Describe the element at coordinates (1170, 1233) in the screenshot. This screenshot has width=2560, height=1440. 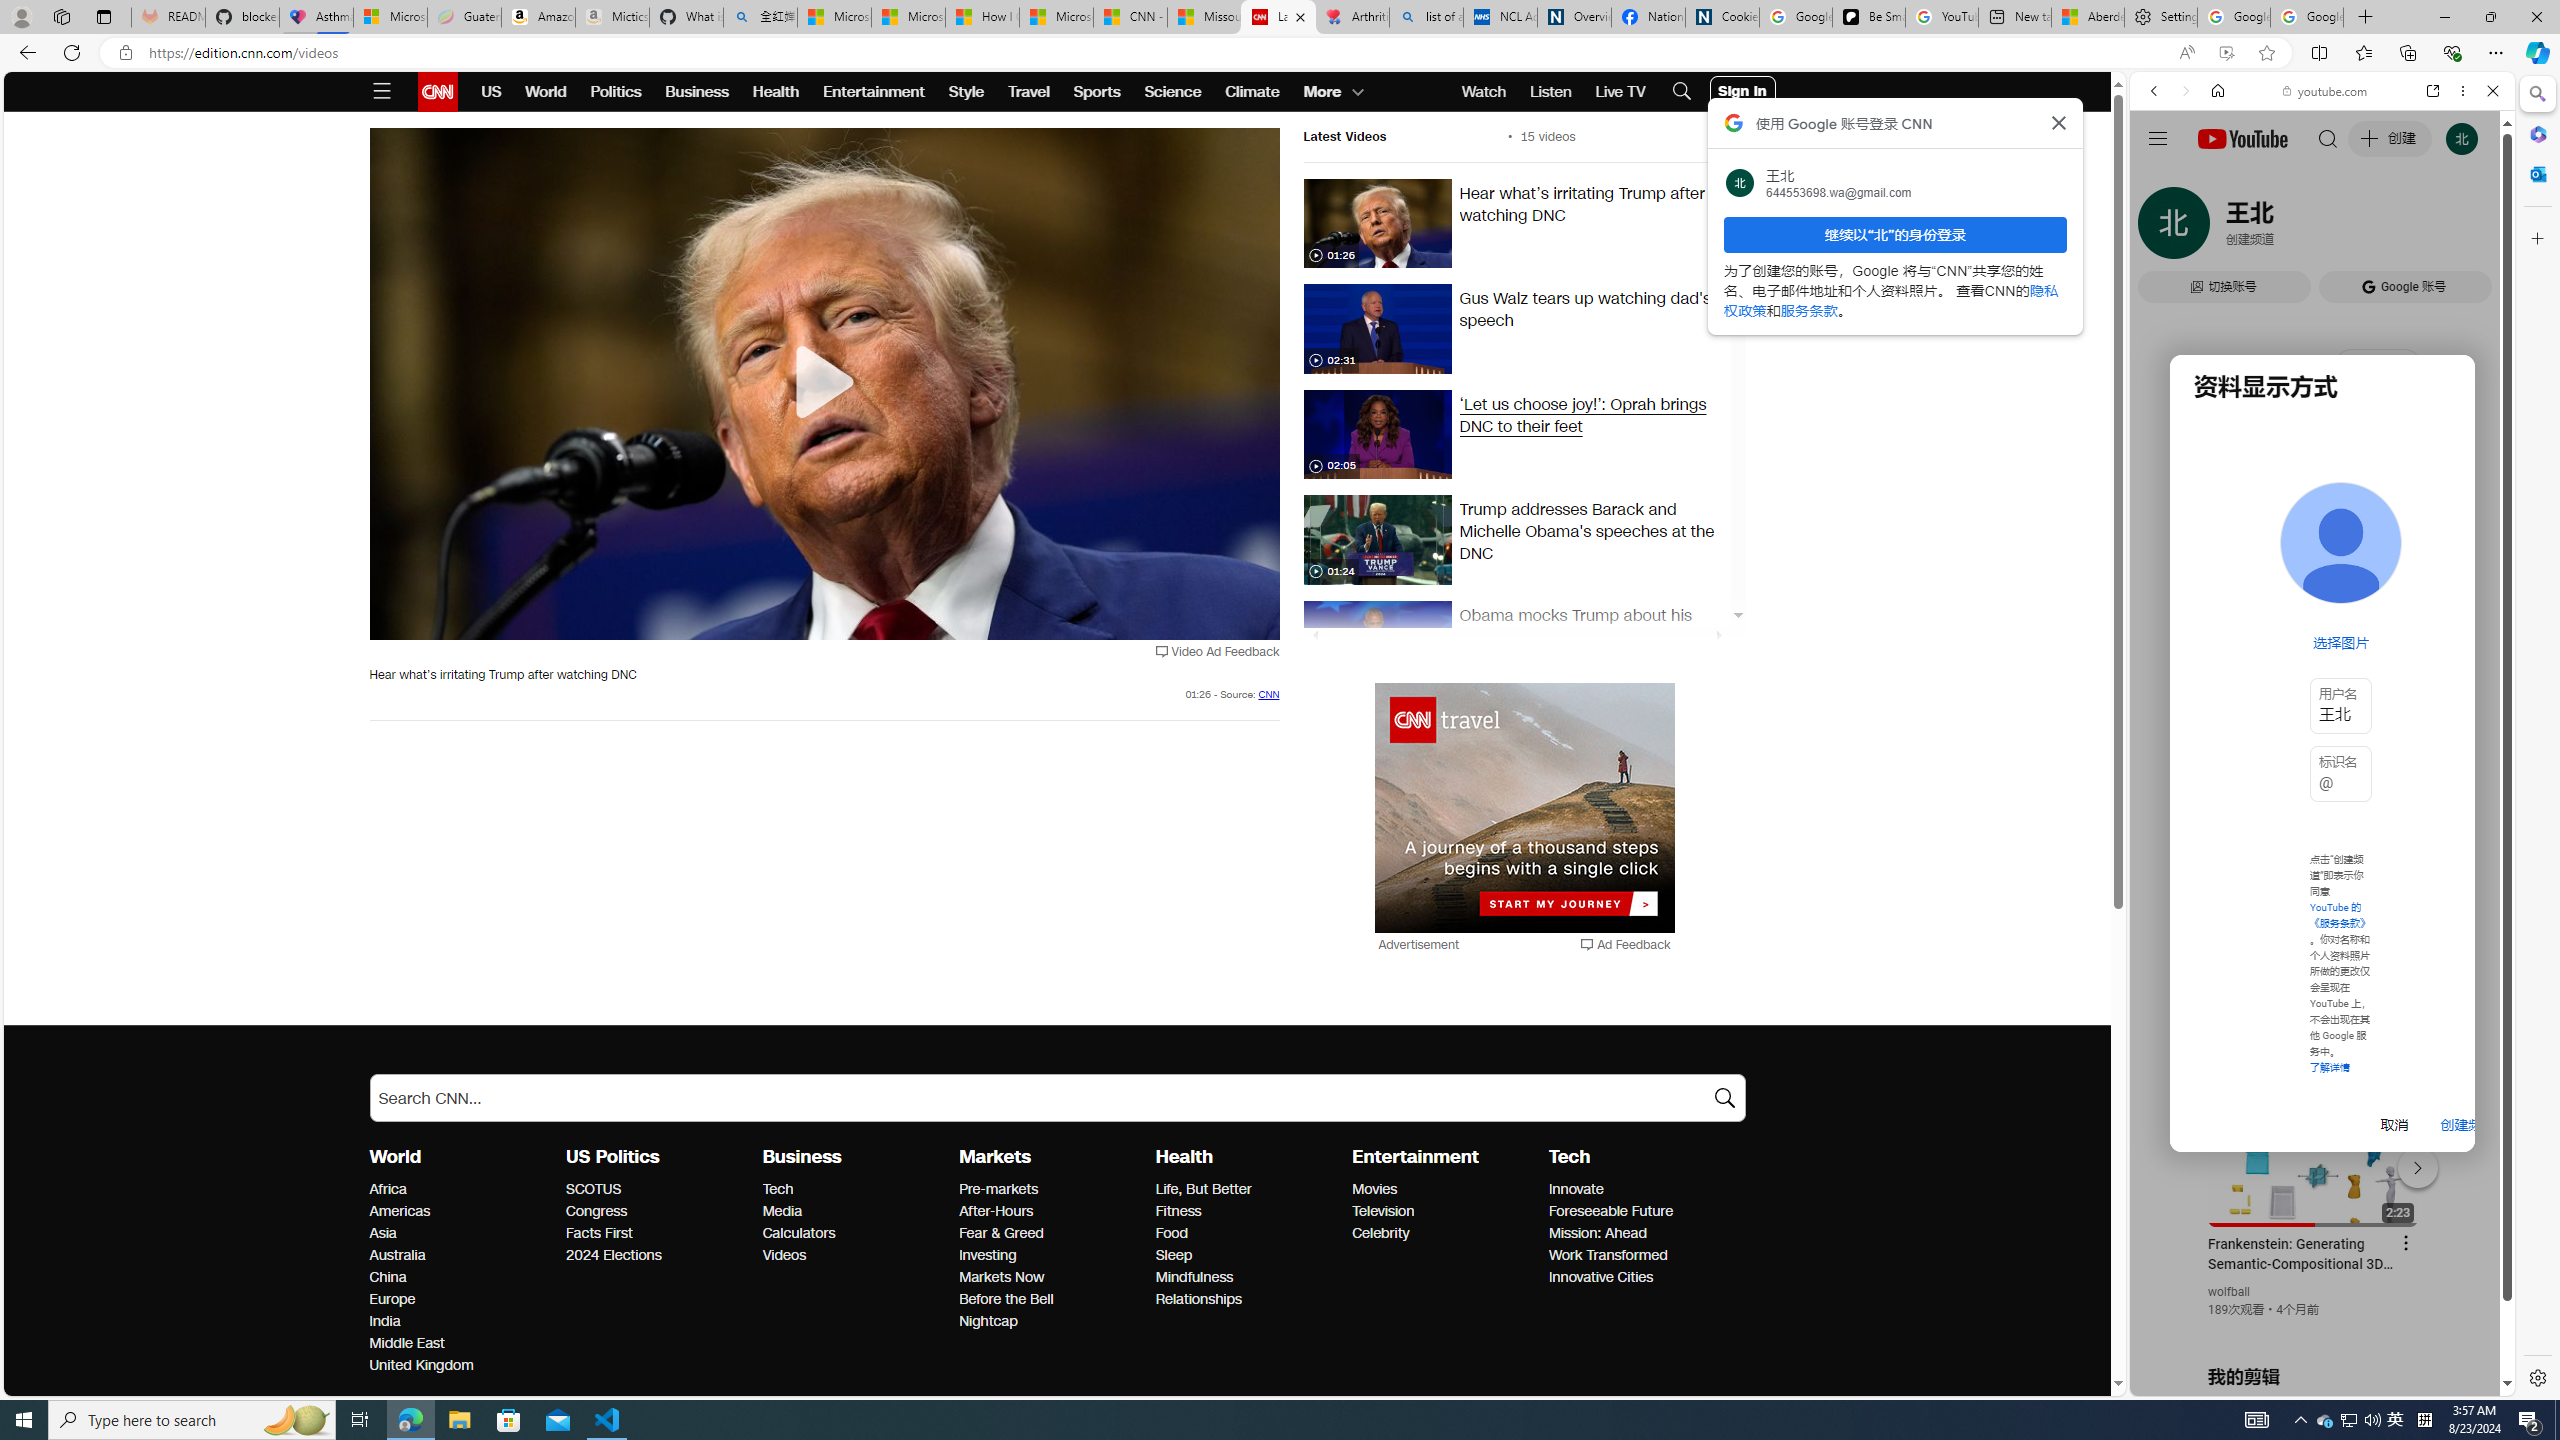
I see `Health Food` at that location.